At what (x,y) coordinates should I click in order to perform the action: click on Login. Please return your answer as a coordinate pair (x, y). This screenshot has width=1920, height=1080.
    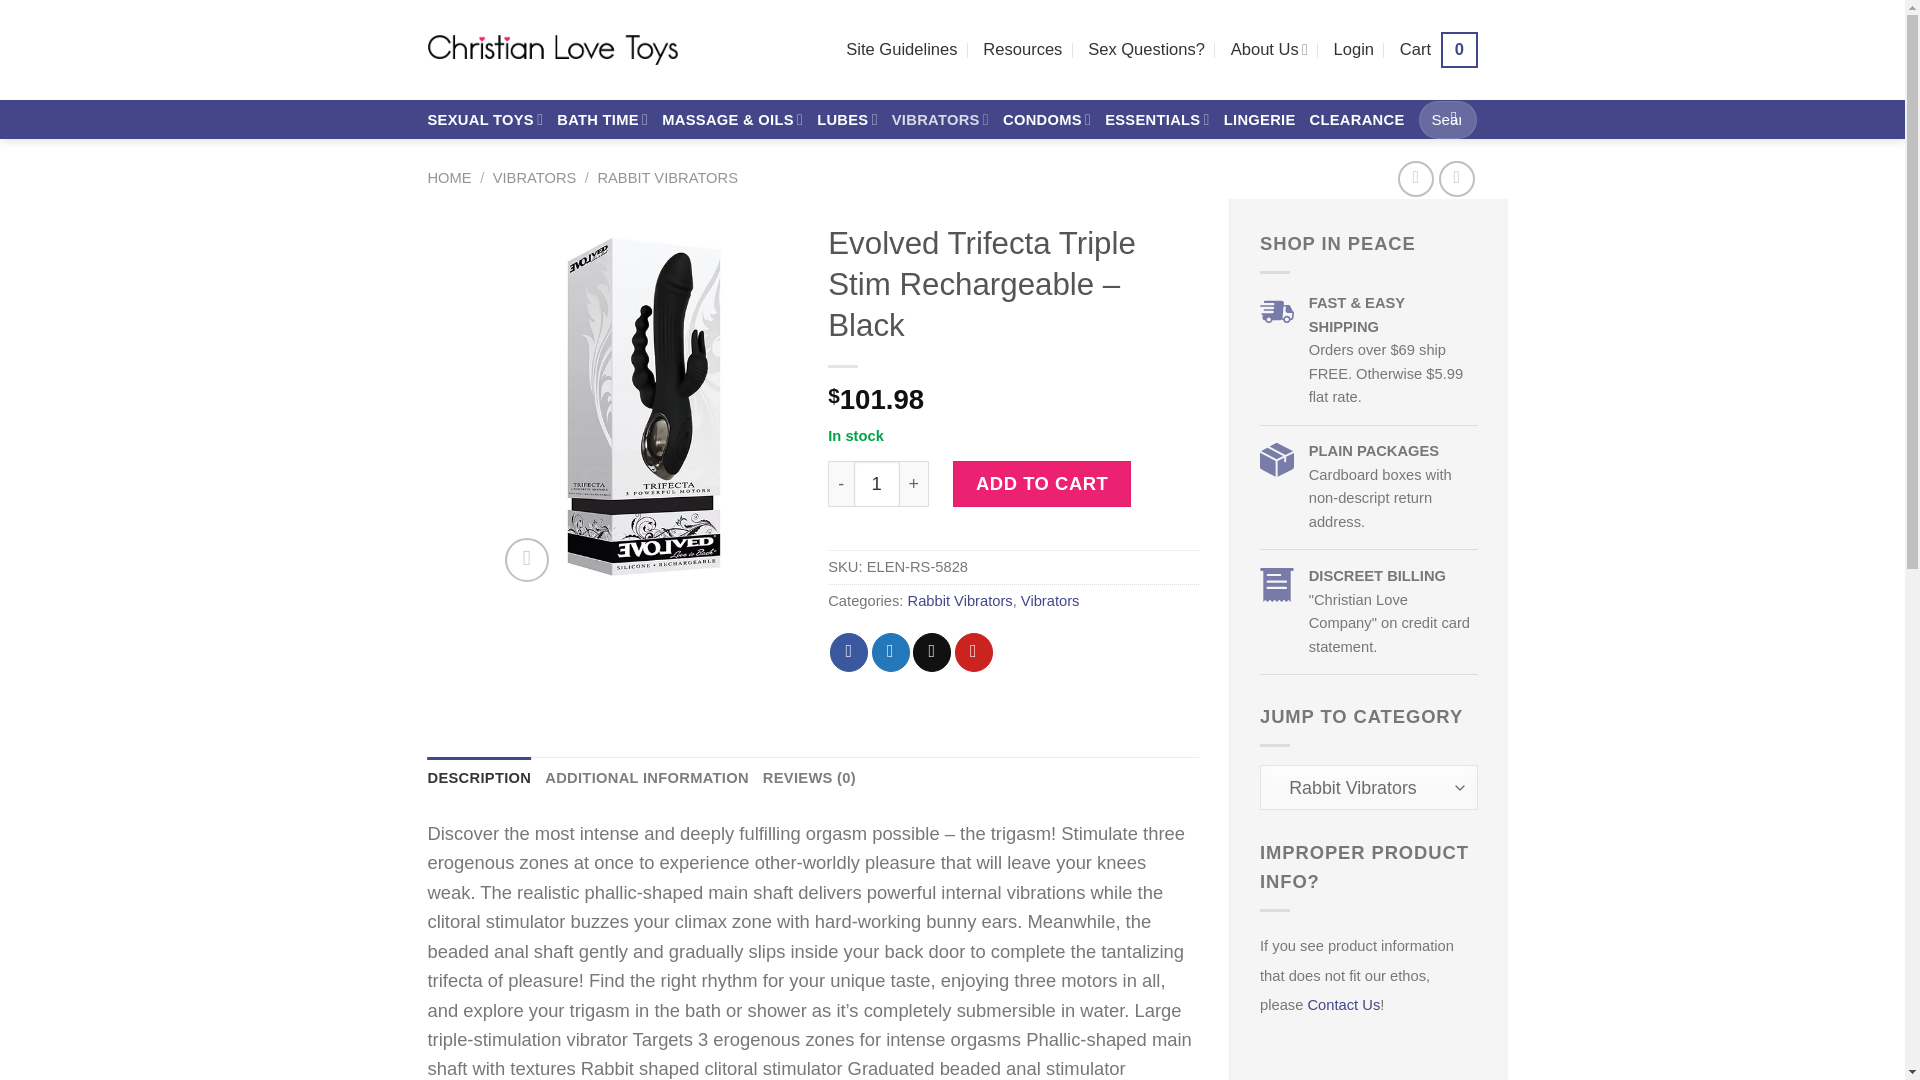
    Looking at the image, I should click on (1354, 50).